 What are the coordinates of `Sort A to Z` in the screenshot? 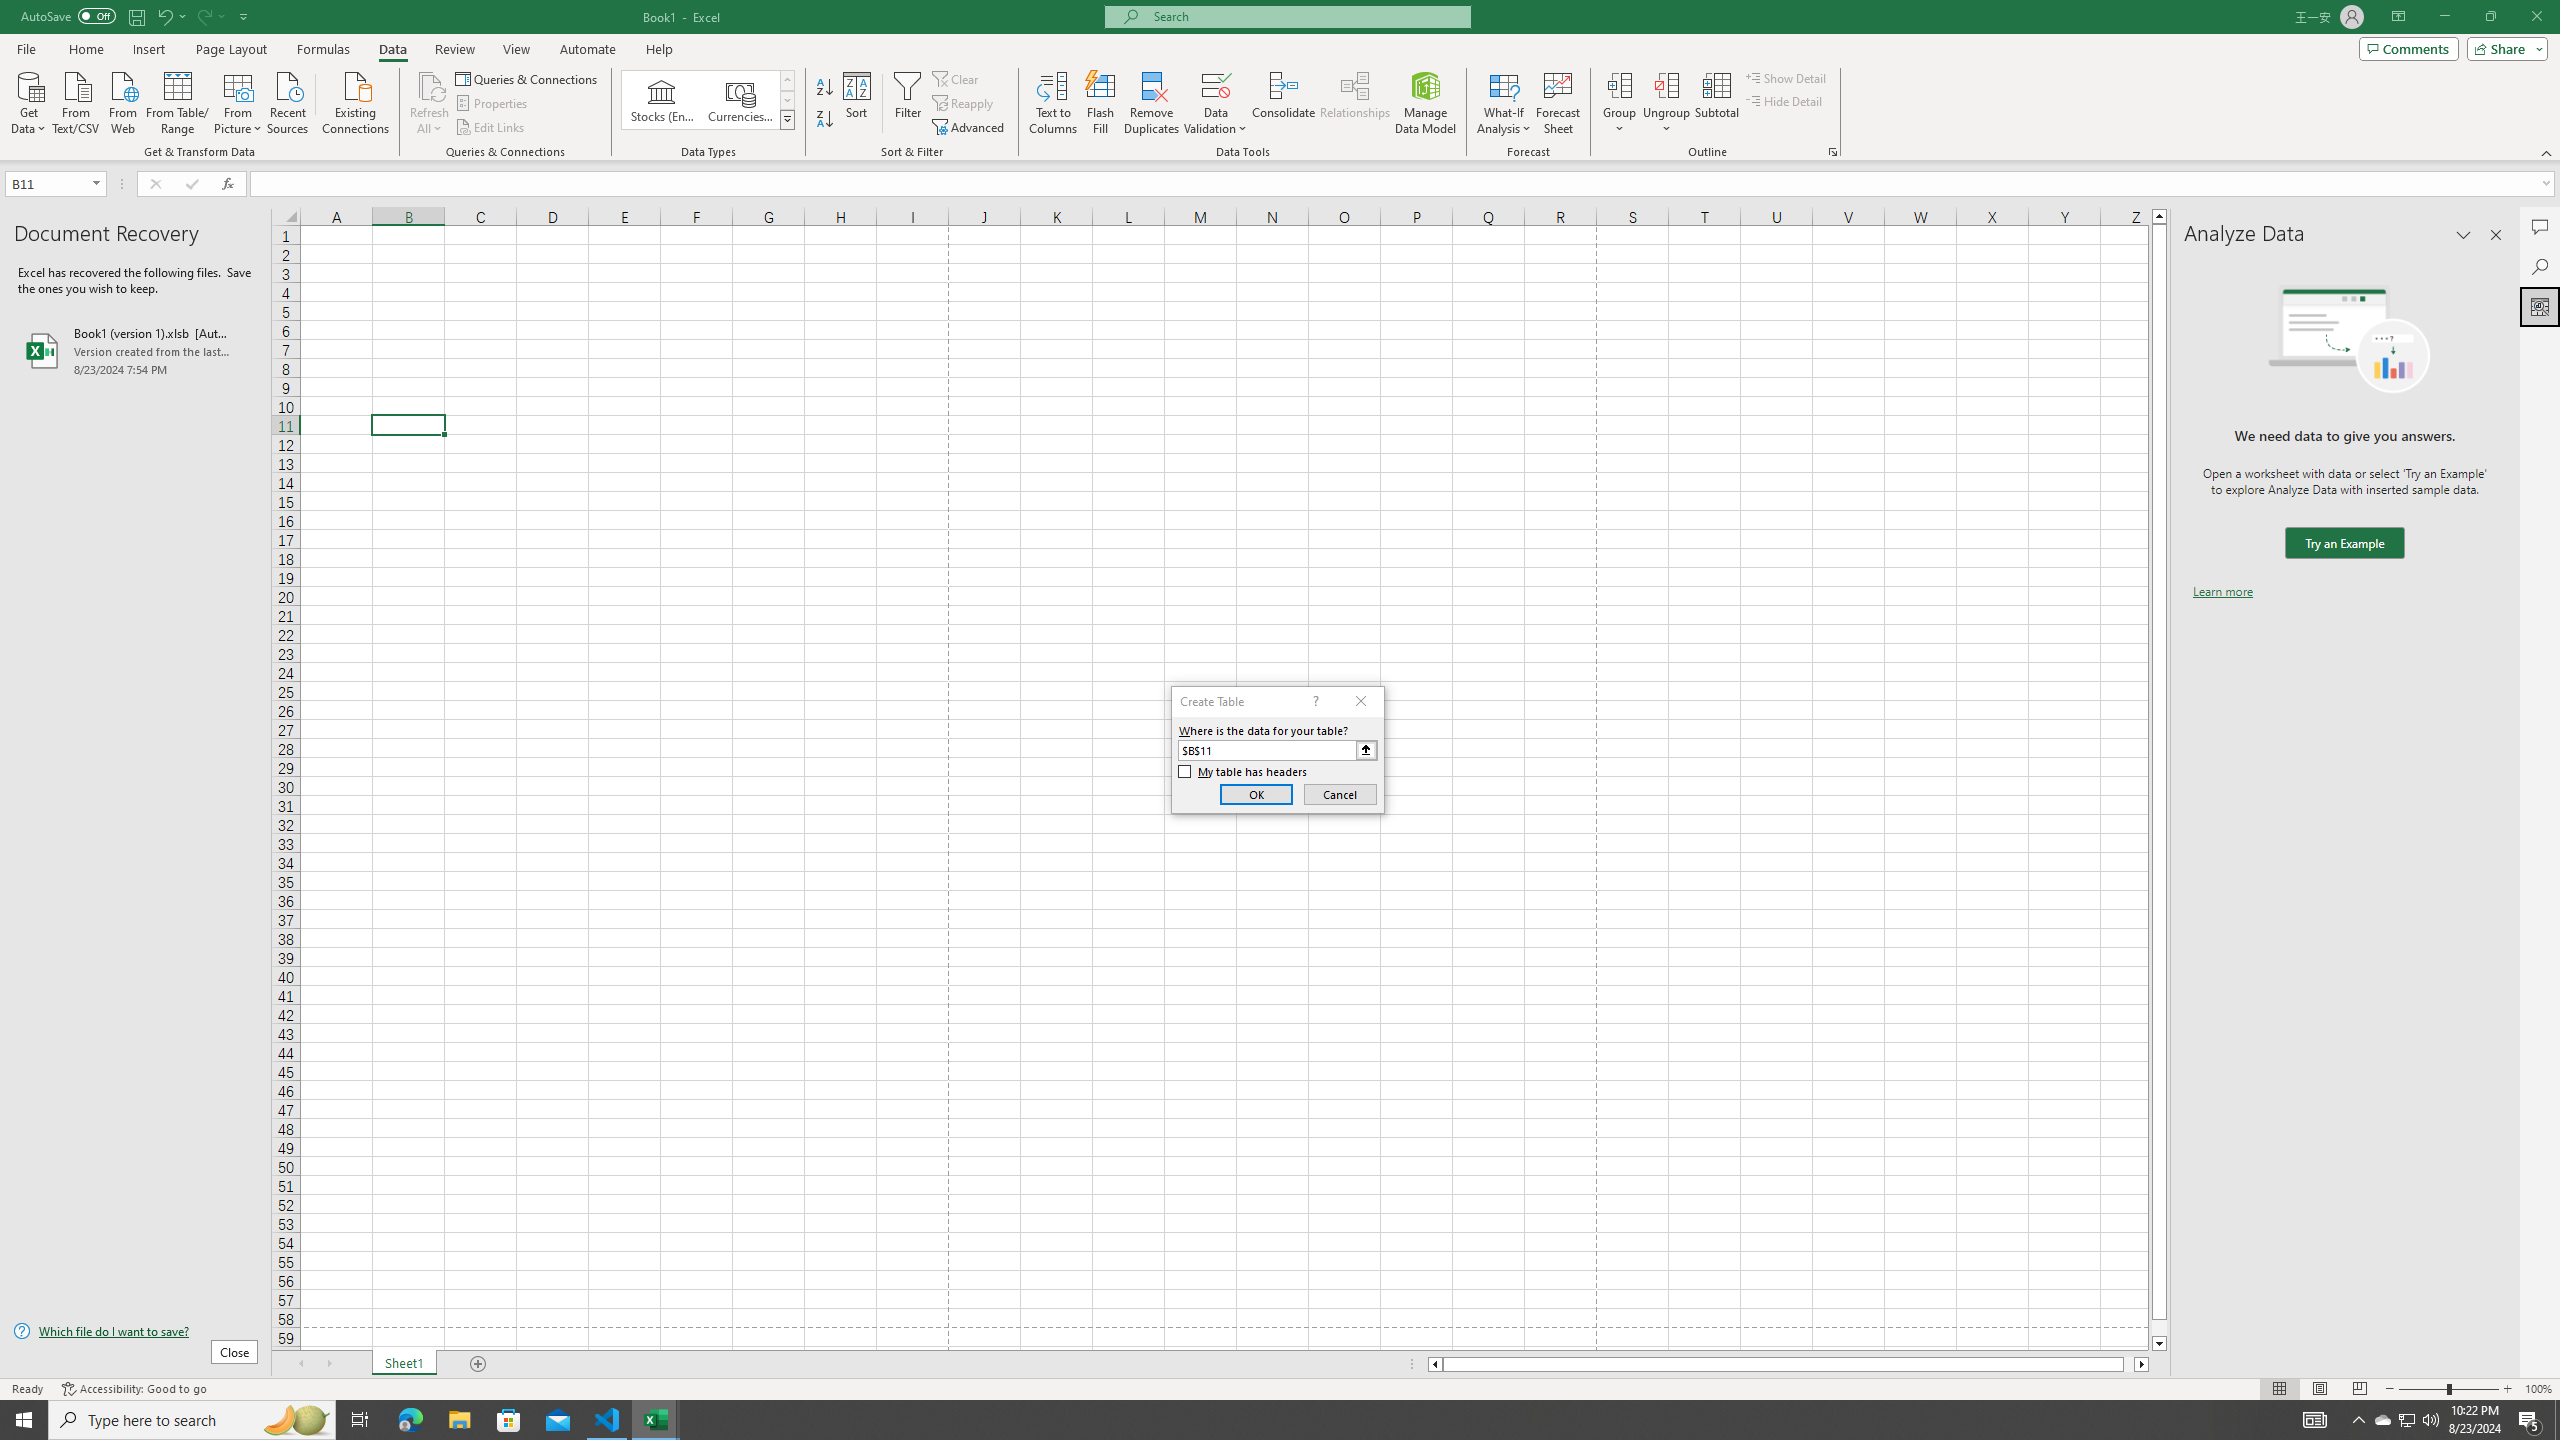 It's located at (826, 88).